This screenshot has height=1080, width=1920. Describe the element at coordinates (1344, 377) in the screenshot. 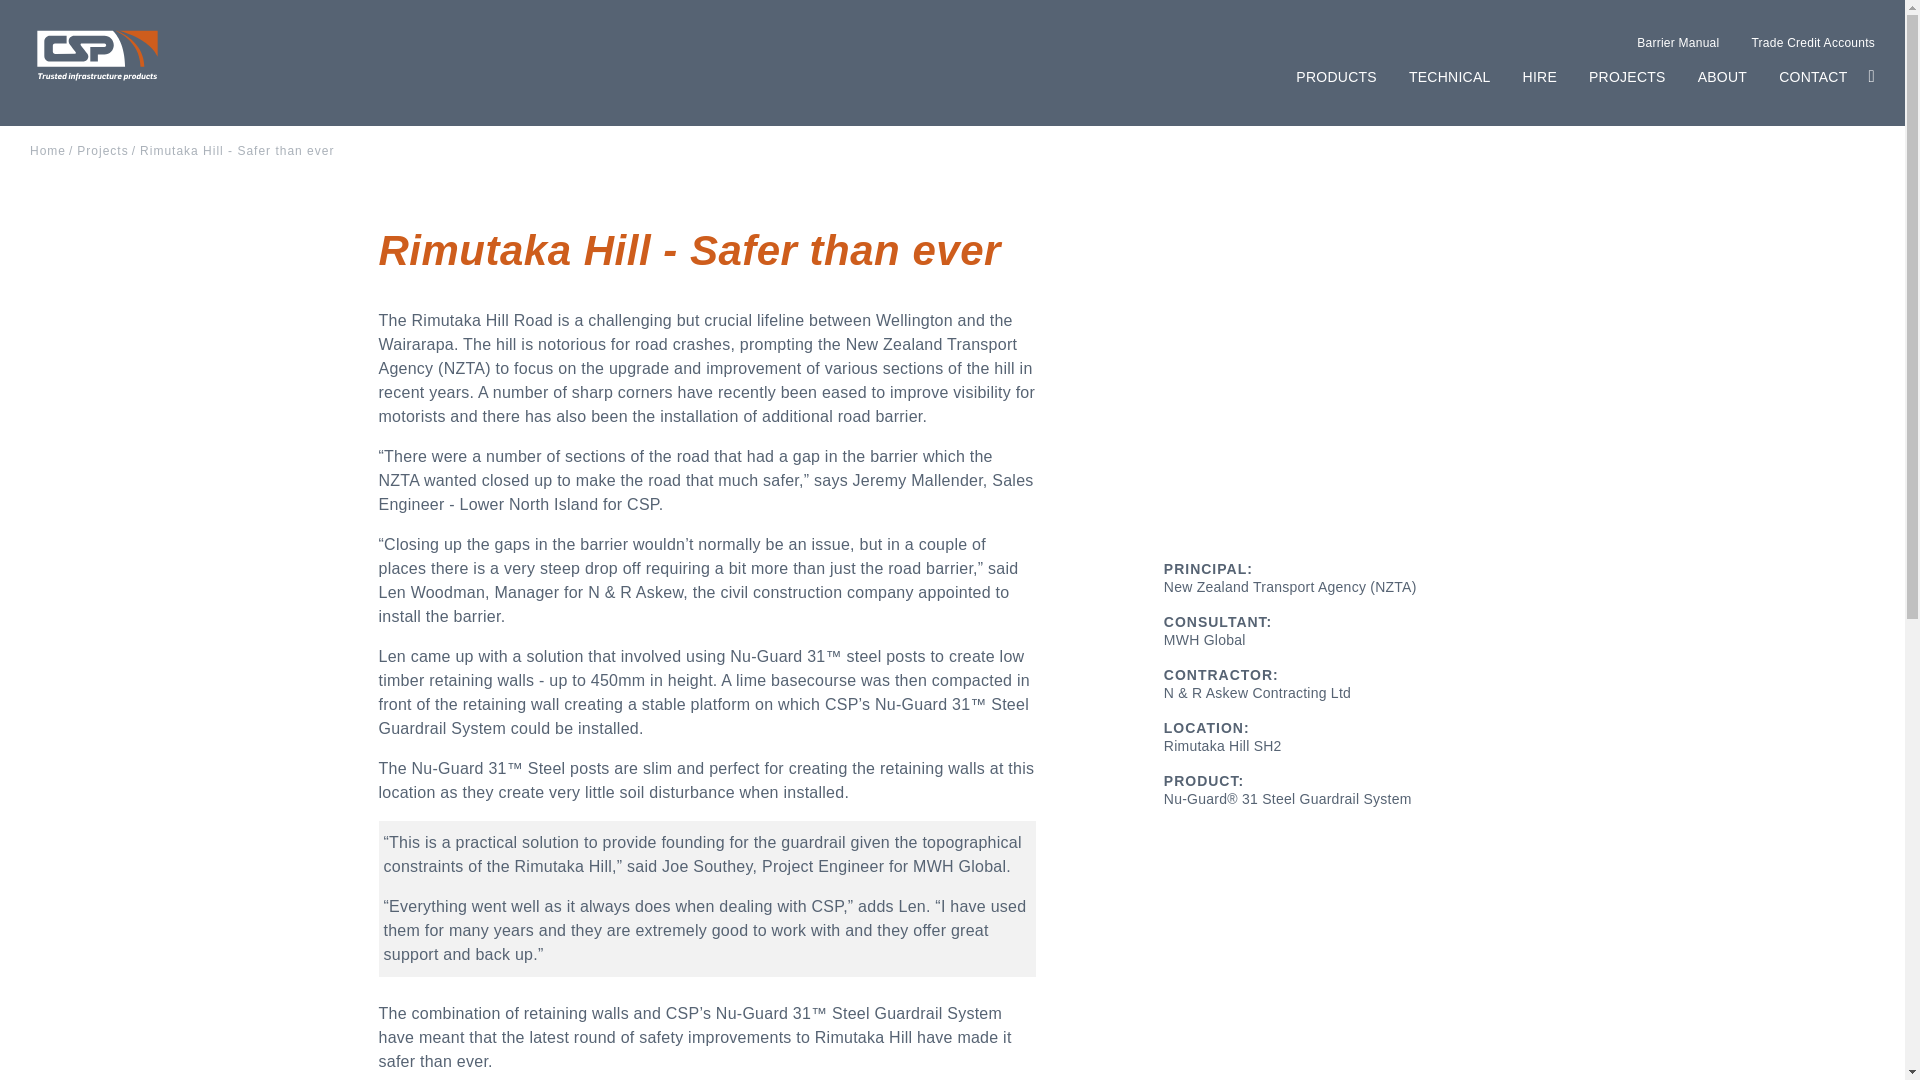

I see `Rimutakahill` at that location.